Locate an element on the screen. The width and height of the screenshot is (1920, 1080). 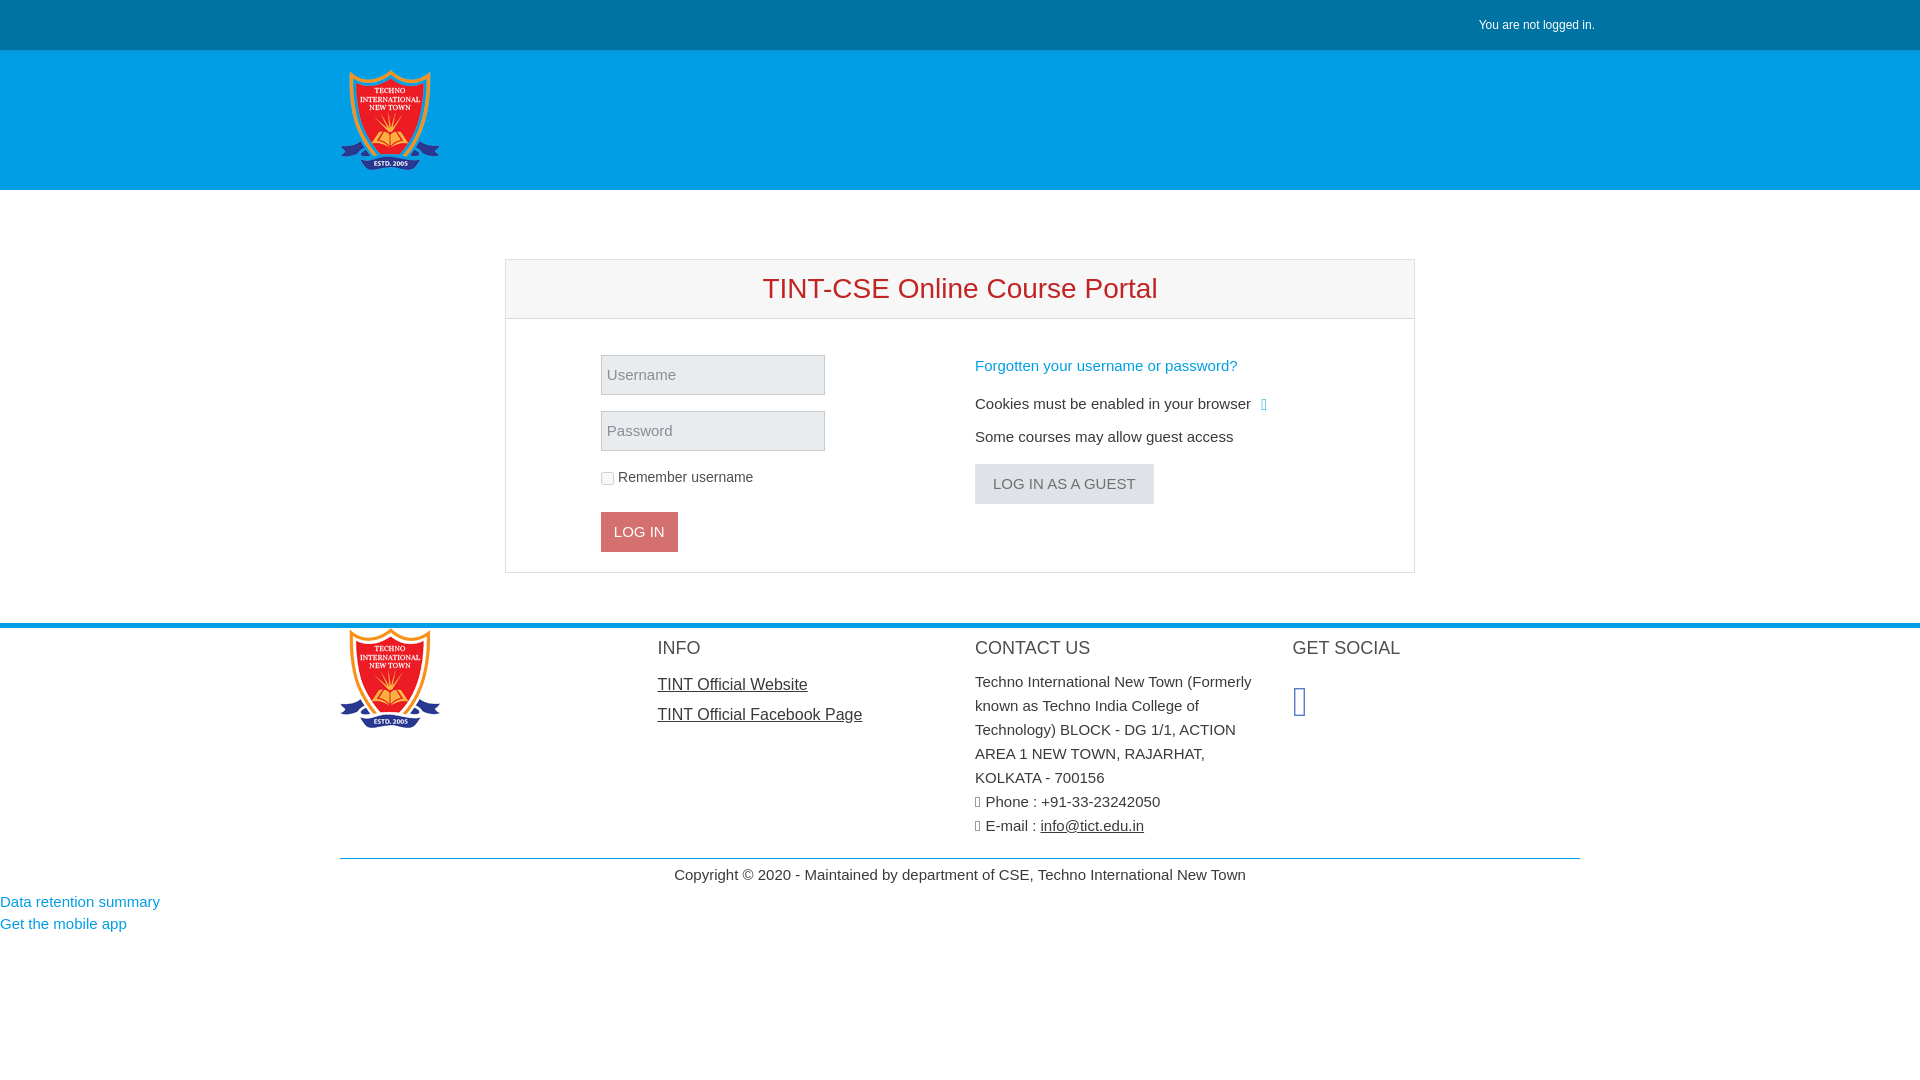
TINT Official Website is located at coordinates (733, 685).